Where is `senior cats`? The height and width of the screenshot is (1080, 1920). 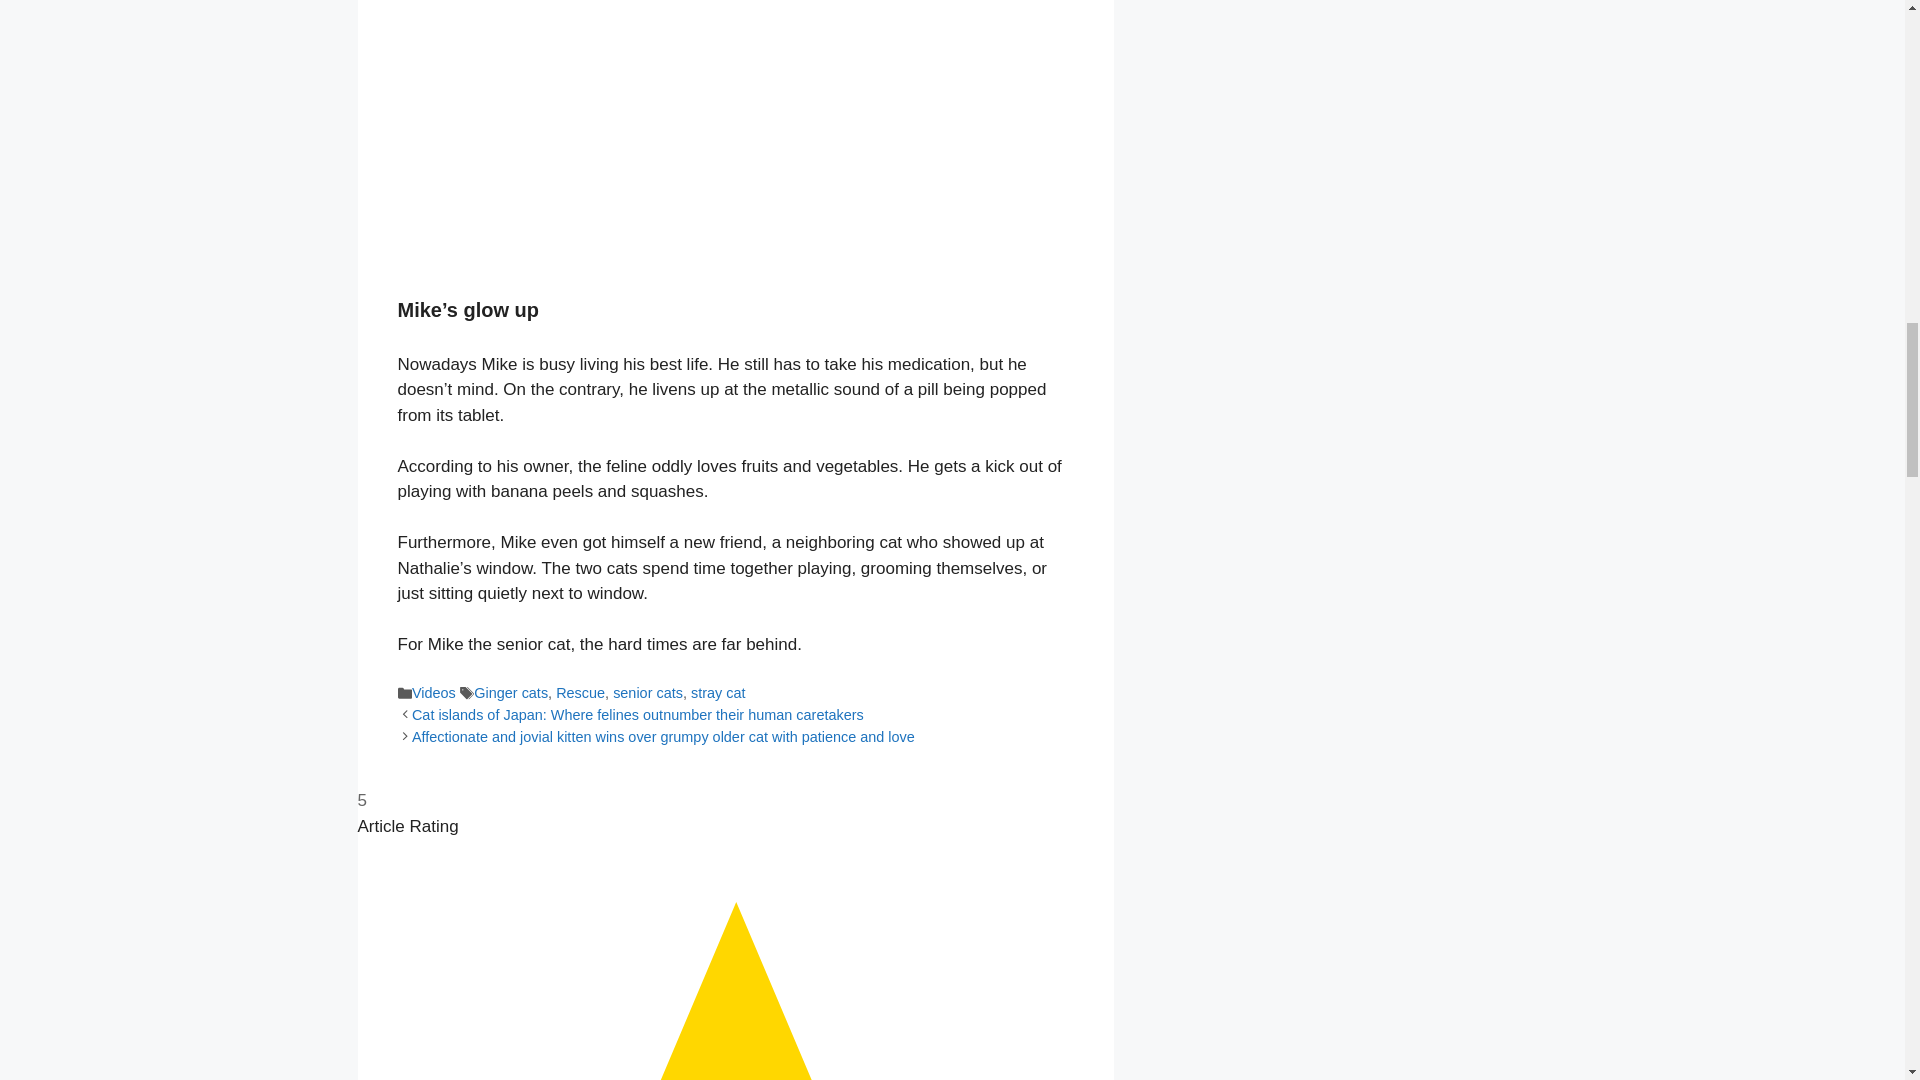 senior cats is located at coordinates (648, 692).